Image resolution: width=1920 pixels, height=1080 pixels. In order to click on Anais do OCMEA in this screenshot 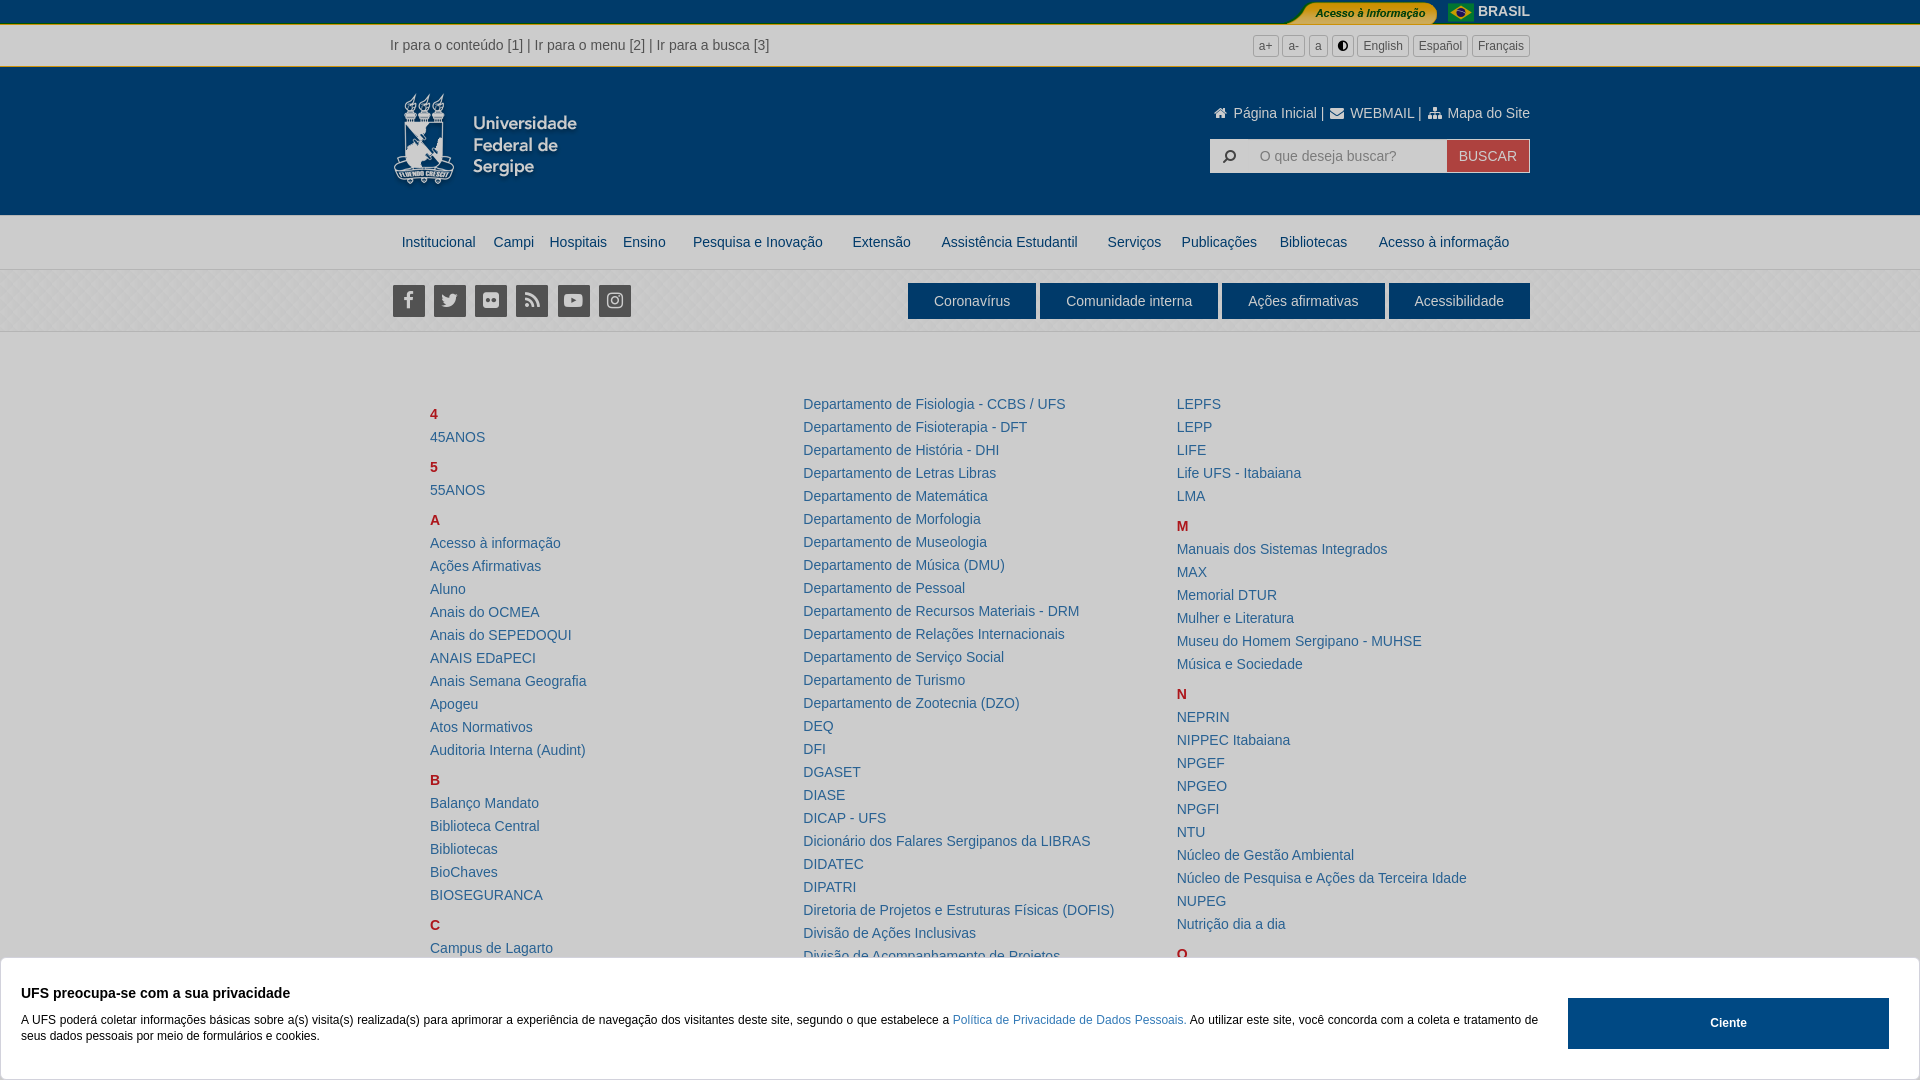, I will do `click(485, 612)`.